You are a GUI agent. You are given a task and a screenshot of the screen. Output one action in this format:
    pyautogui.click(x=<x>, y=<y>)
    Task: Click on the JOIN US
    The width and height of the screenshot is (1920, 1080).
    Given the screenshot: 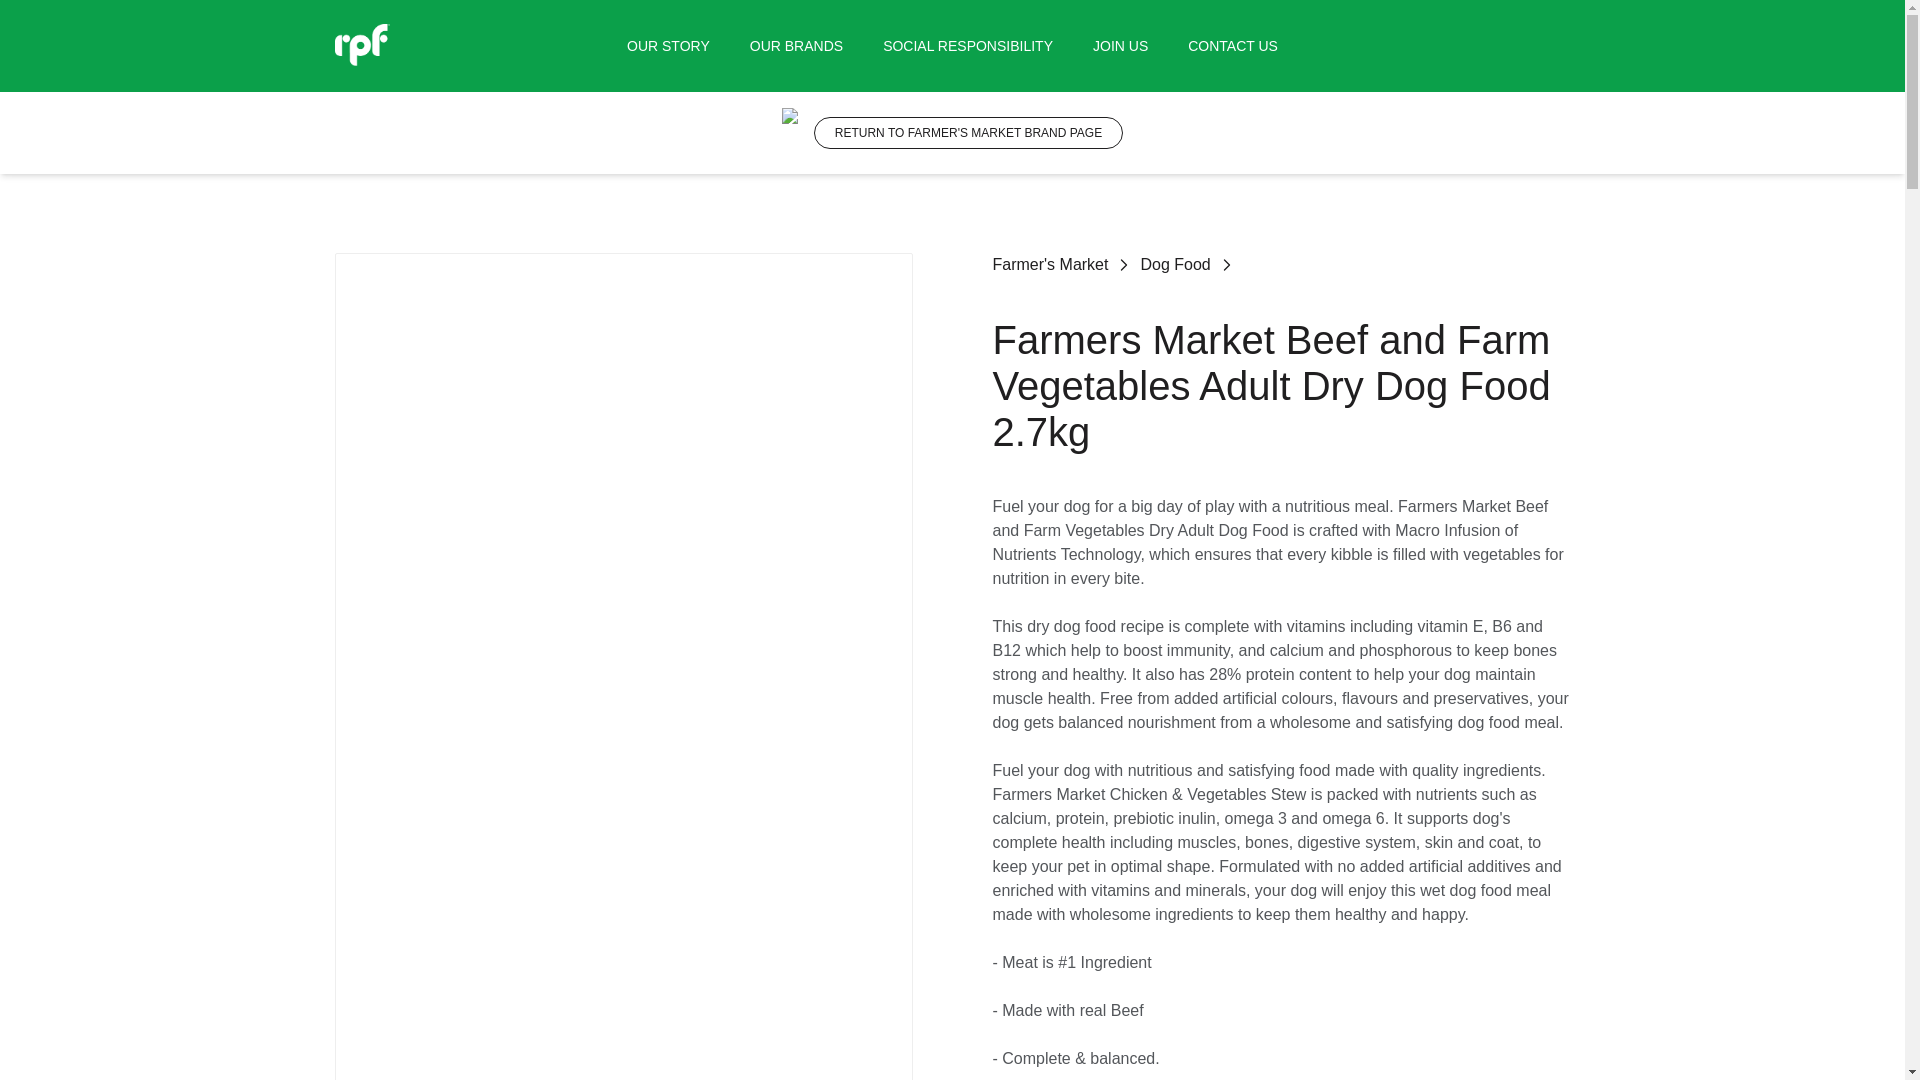 What is the action you would take?
    pyautogui.click(x=1120, y=46)
    